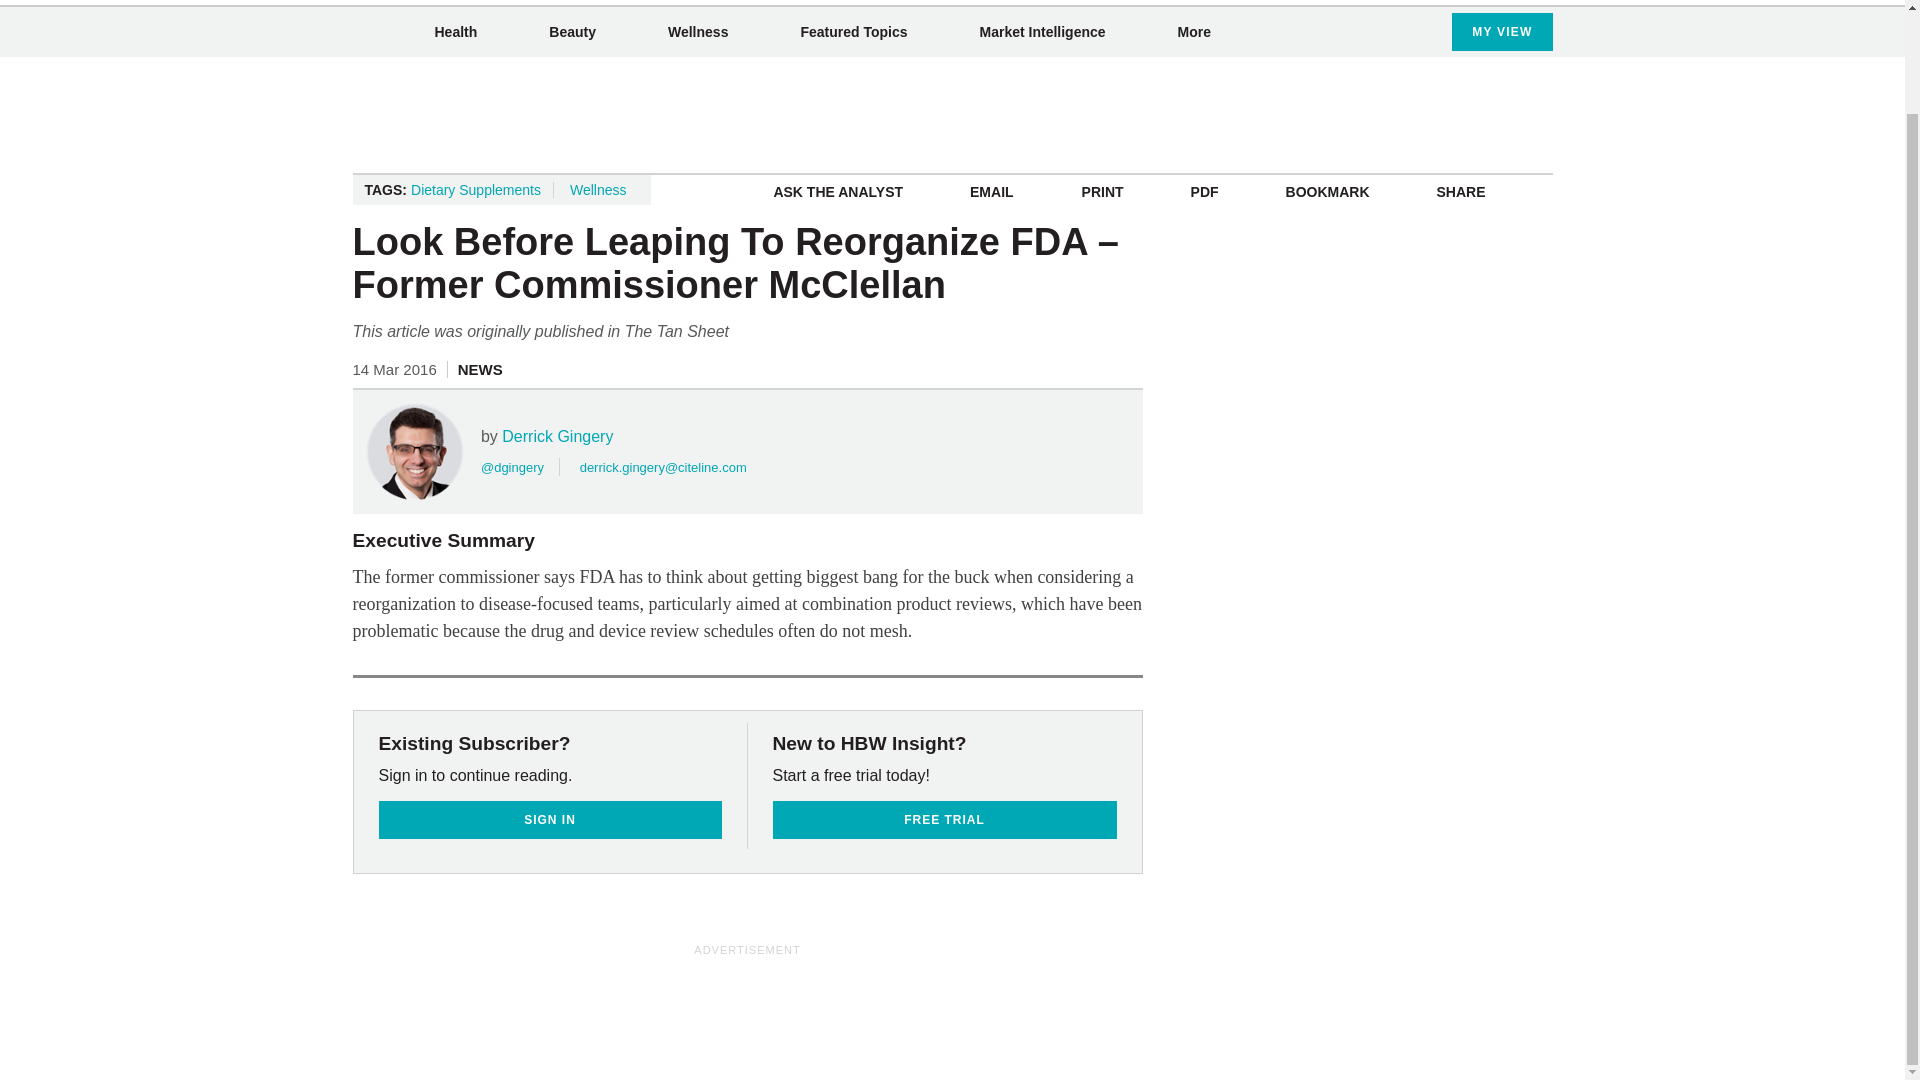 This screenshot has height=1080, width=1920. I want to click on 3rd party ad content, so click(748, 1004).